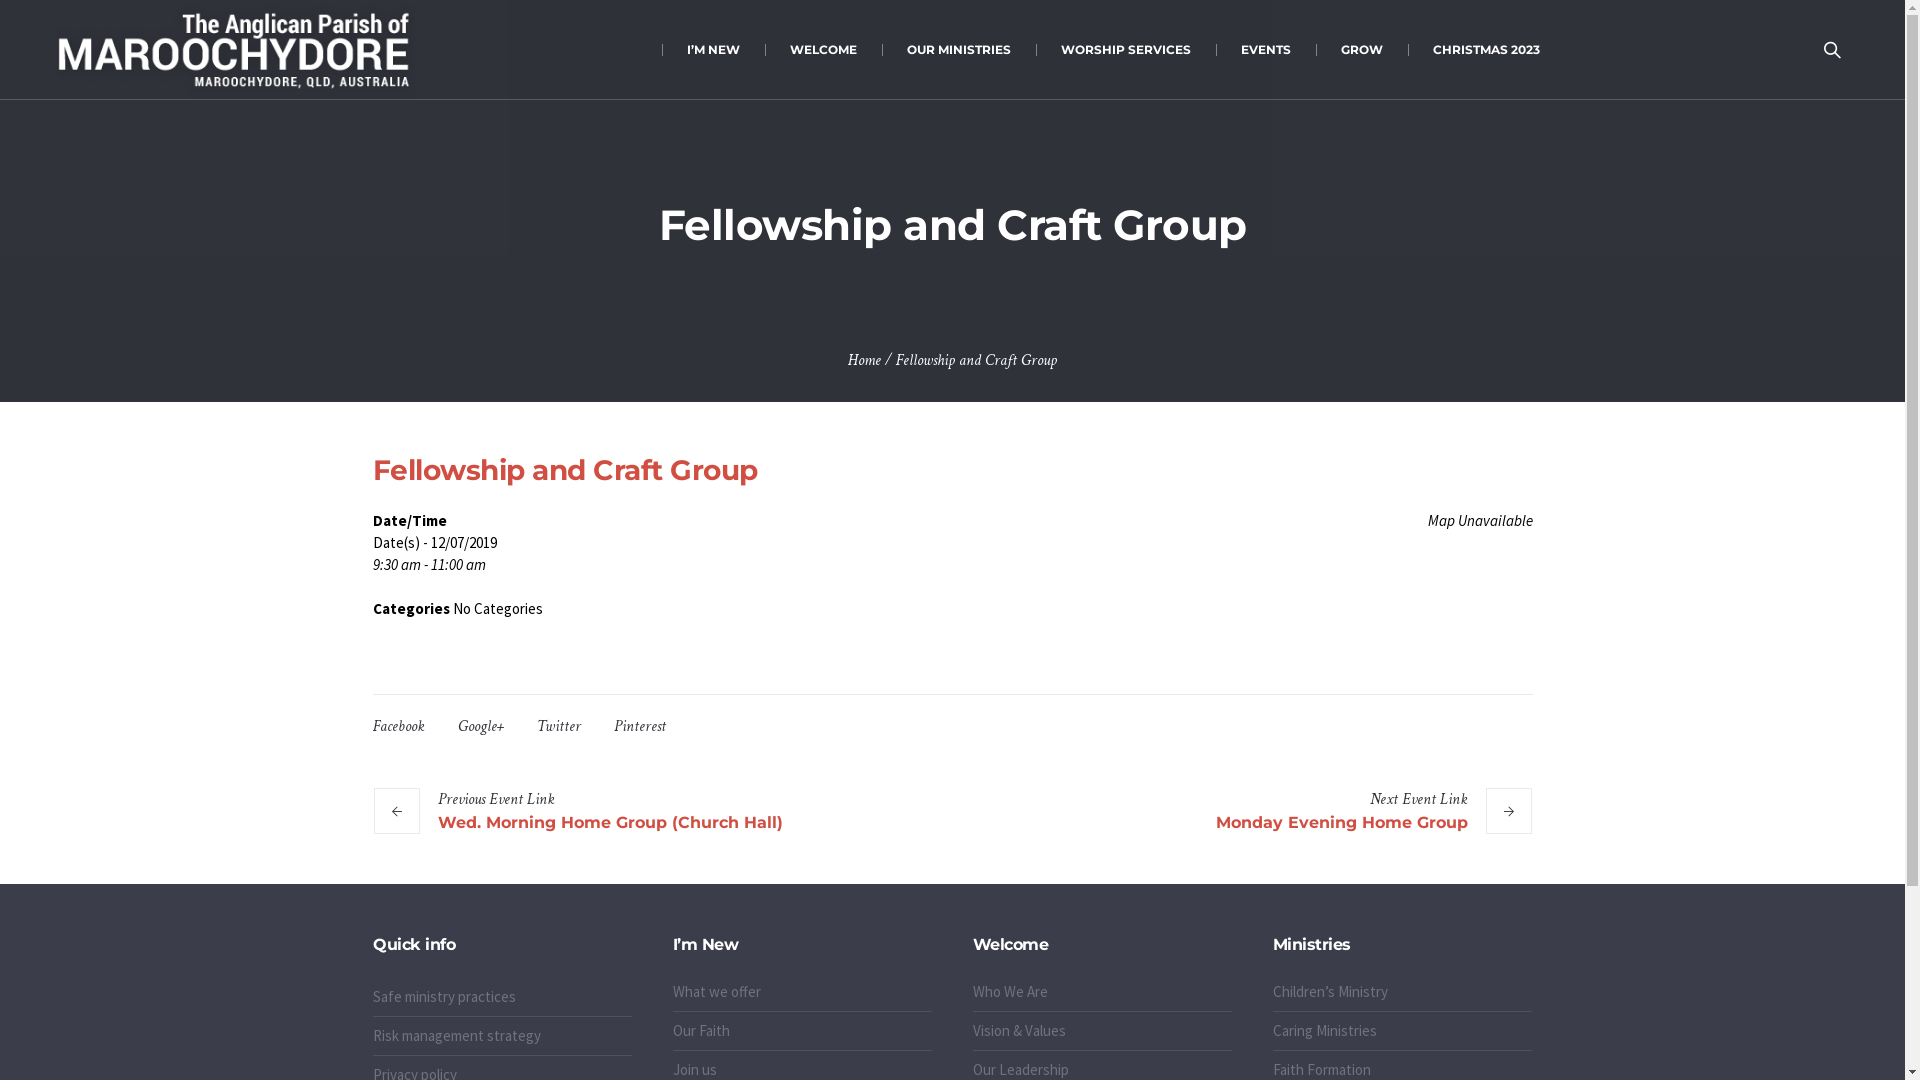 This screenshot has width=1920, height=1080. What do you see at coordinates (640, 726) in the screenshot?
I see `Pinterest` at bounding box center [640, 726].